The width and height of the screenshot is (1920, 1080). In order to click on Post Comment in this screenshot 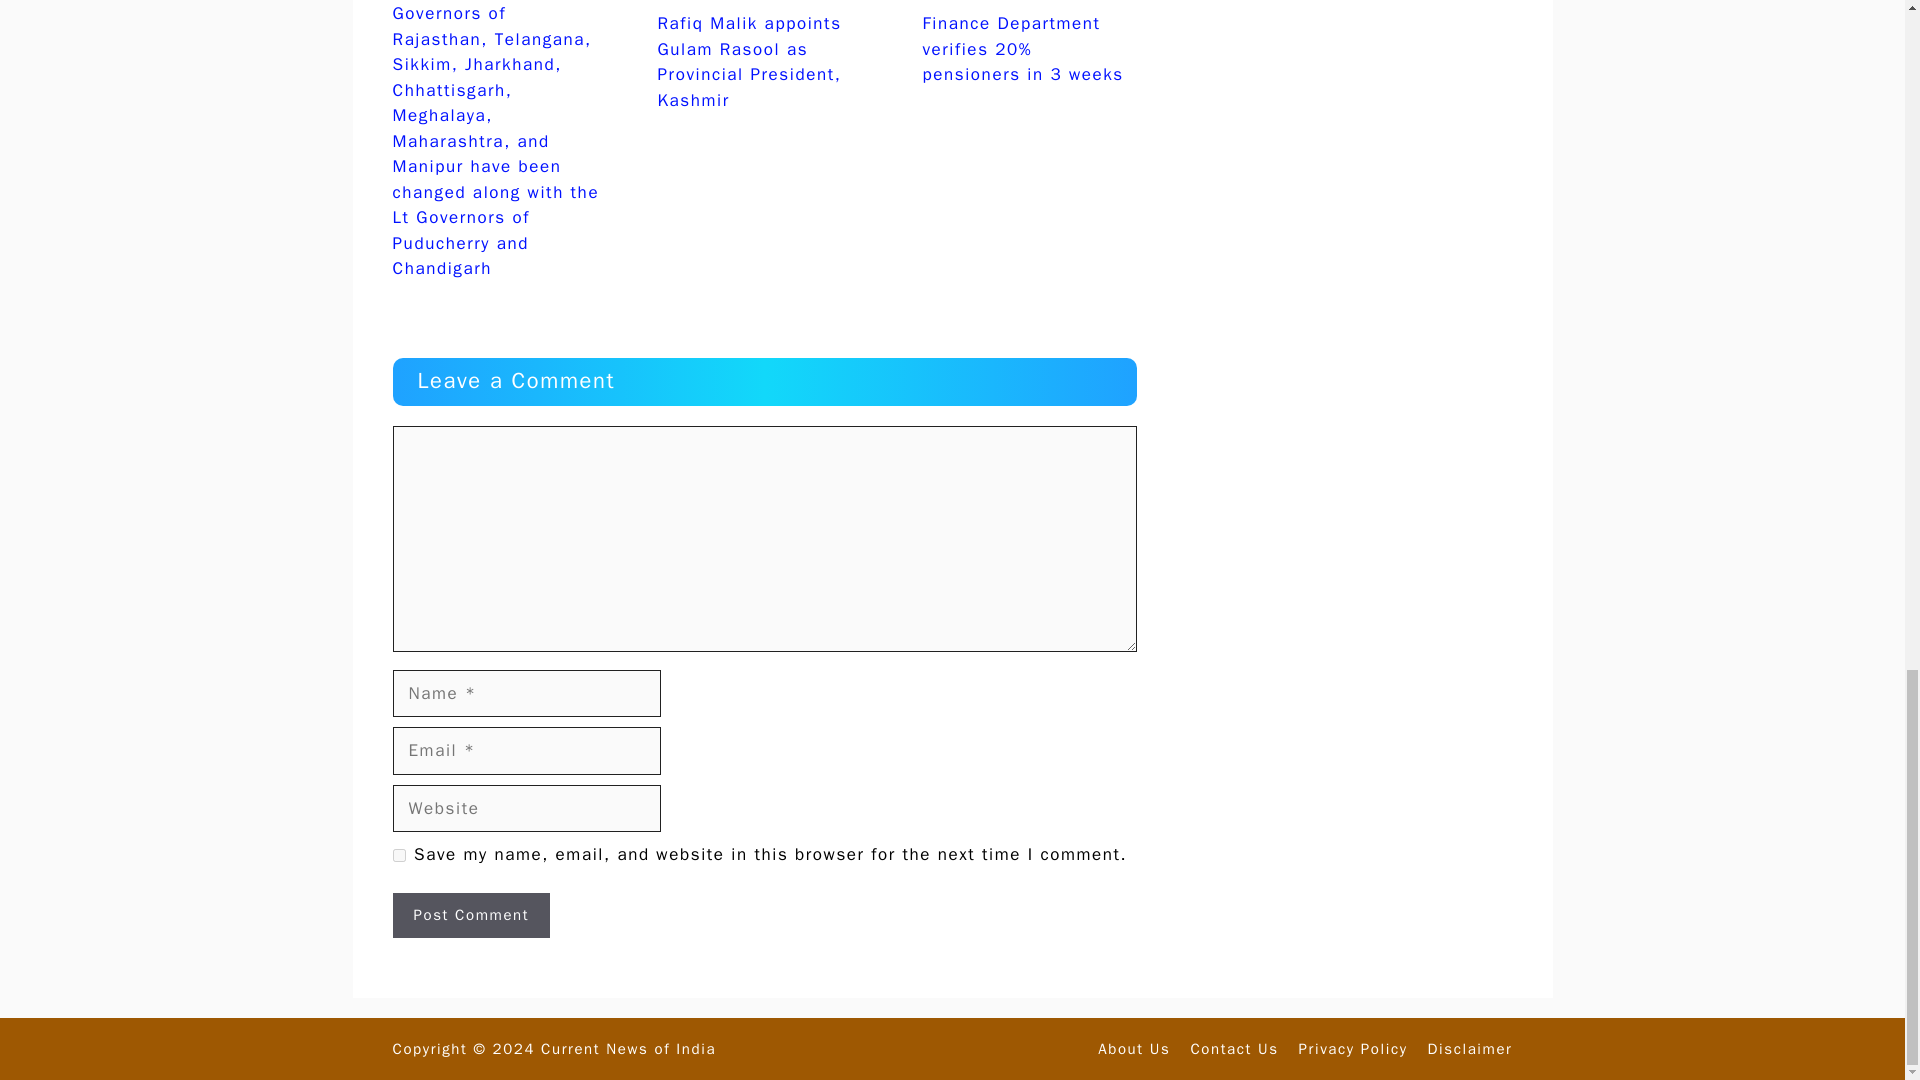, I will do `click(470, 916)`.